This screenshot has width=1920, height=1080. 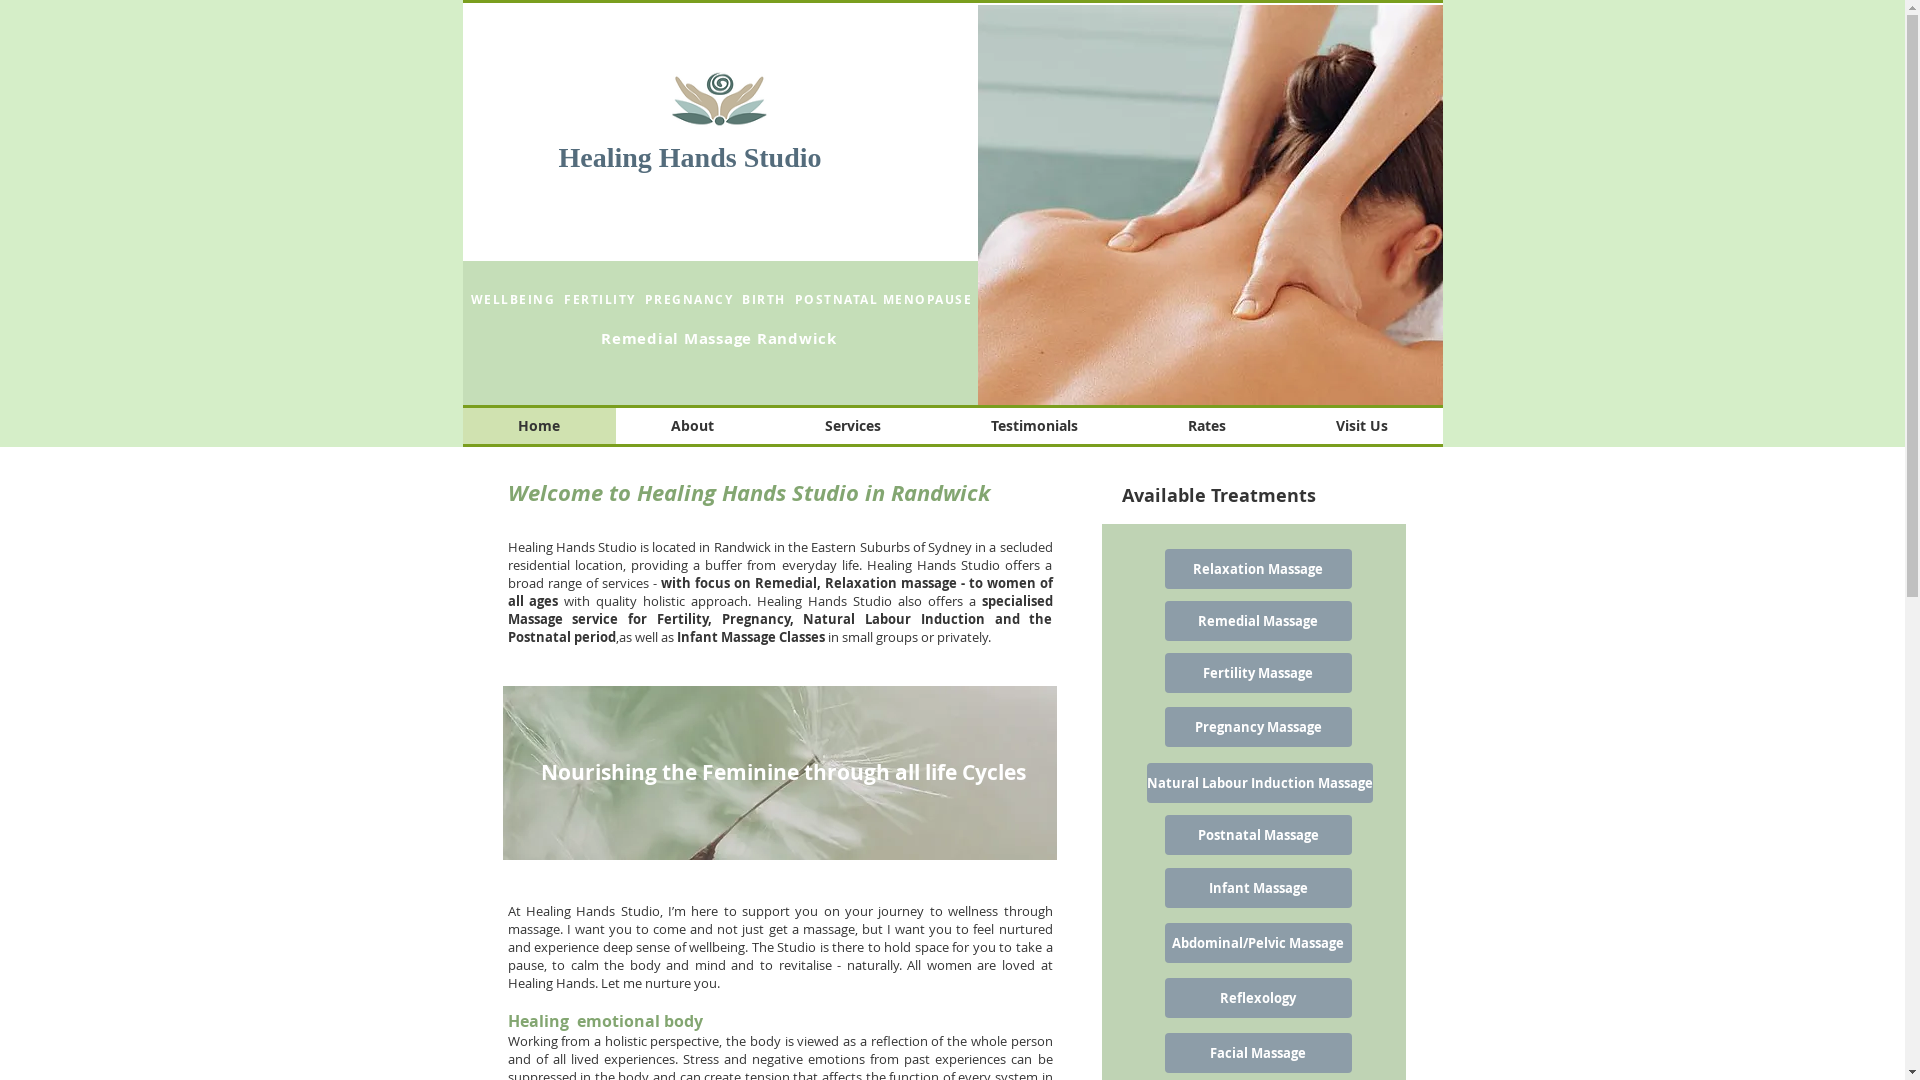 What do you see at coordinates (1258, 888) in the screenshot?
I see `Infant Massage` at bounding box center [1258, 888].